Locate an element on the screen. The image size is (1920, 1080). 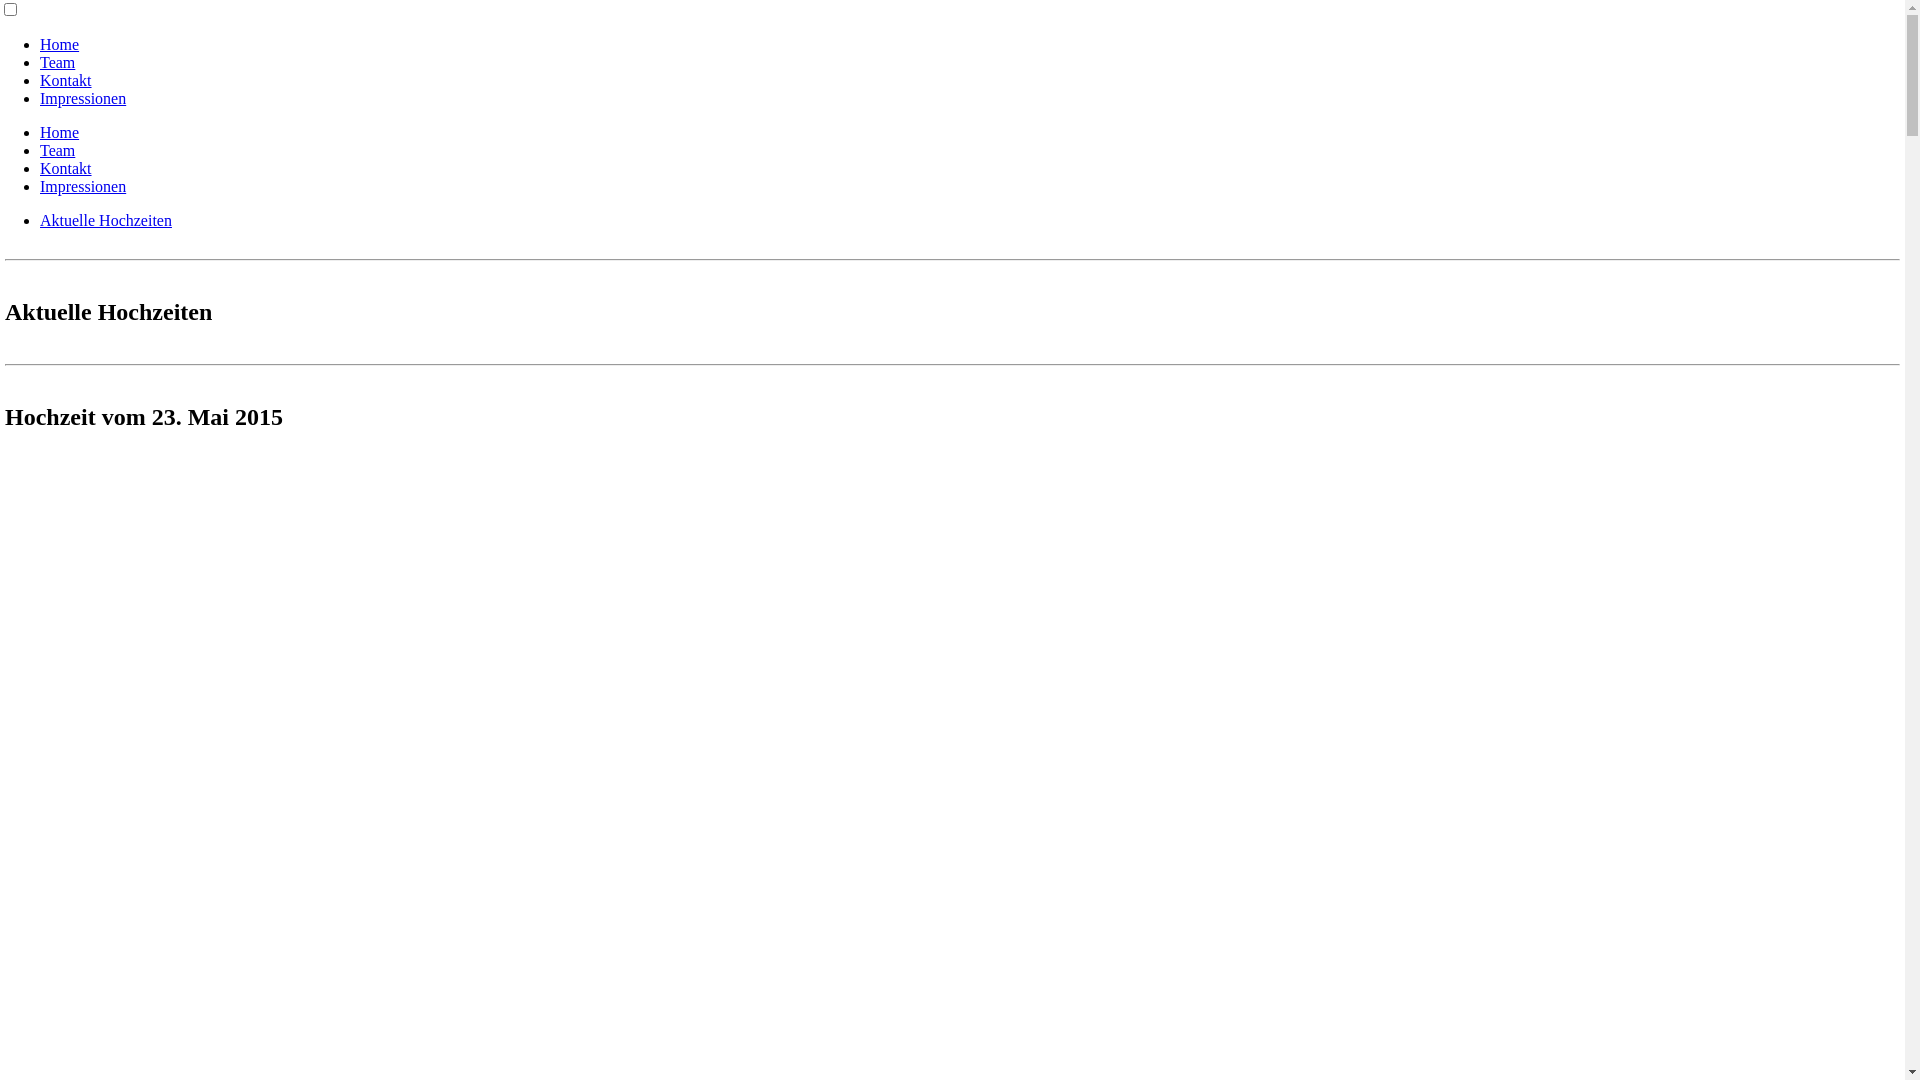
Impressionen is located at coordinates (83, 186).